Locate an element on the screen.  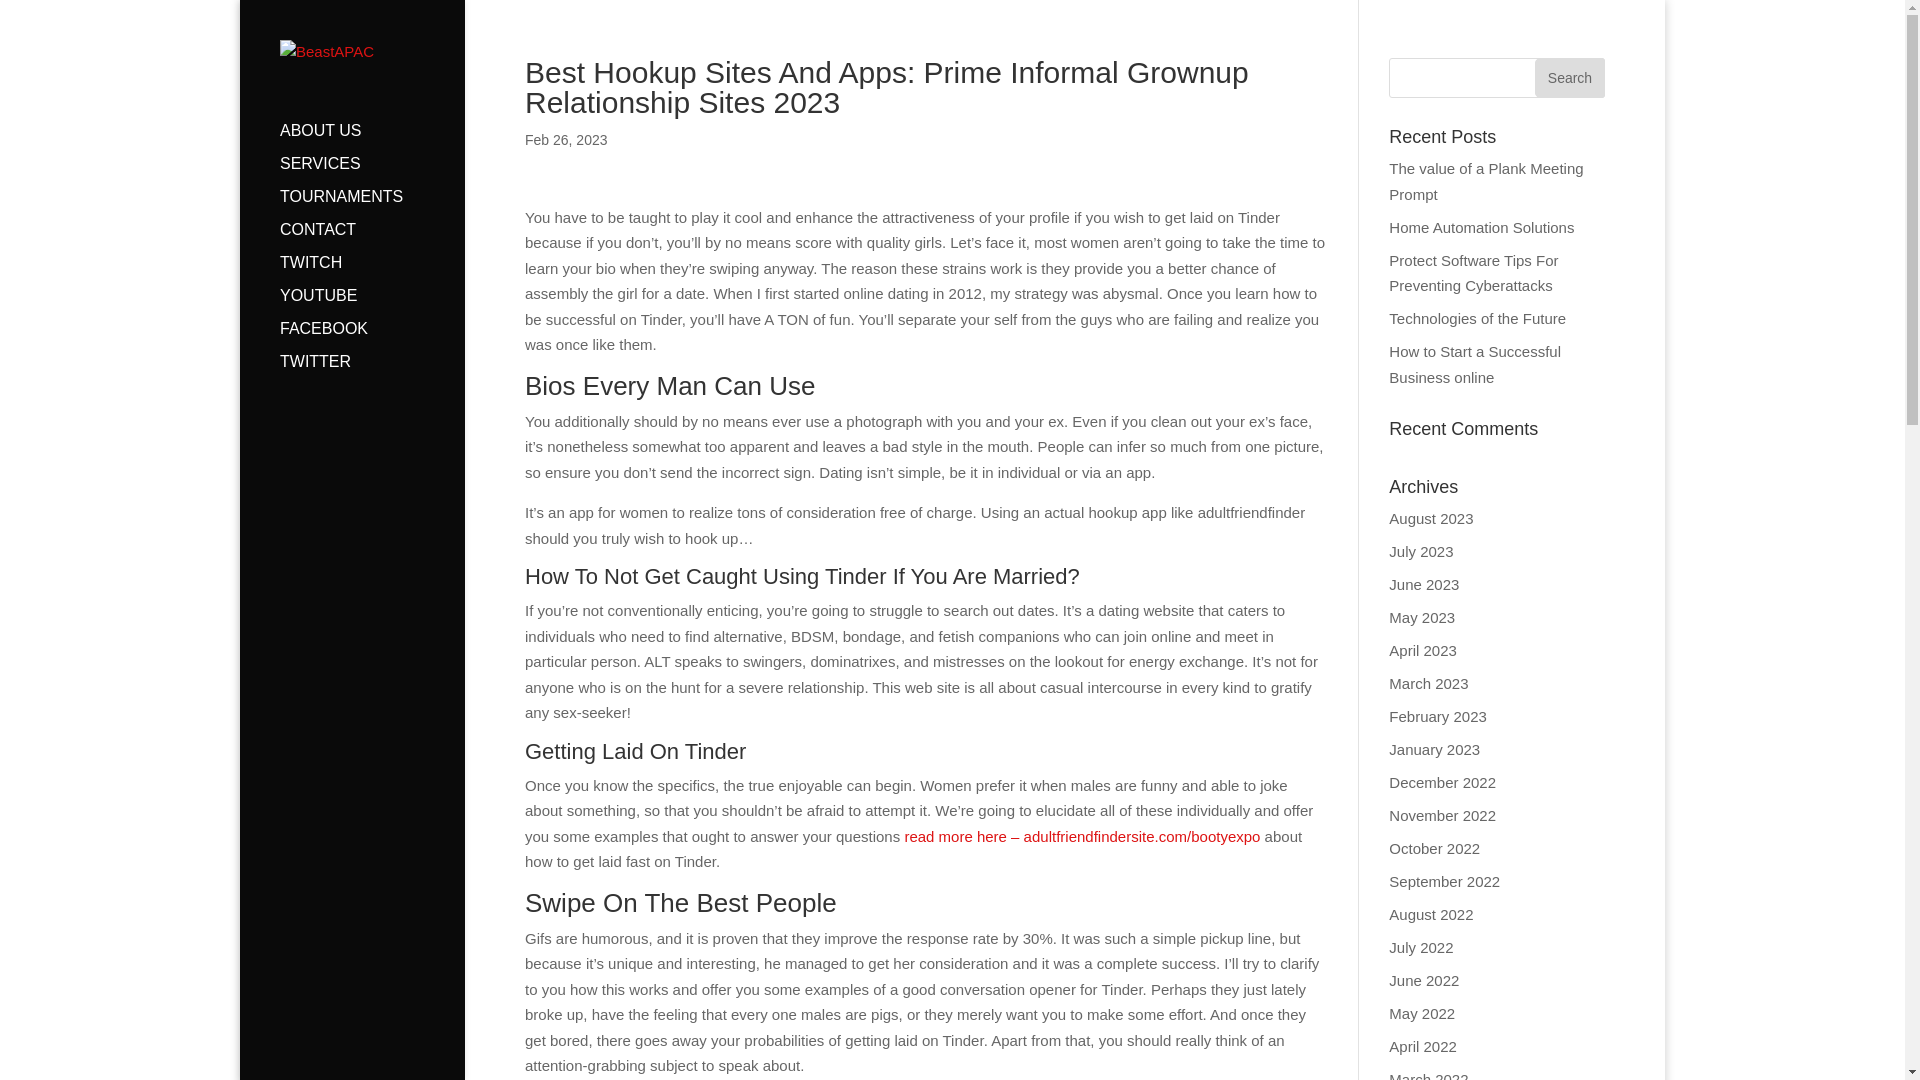
June 2022 is located at coordinates (1424, 980).